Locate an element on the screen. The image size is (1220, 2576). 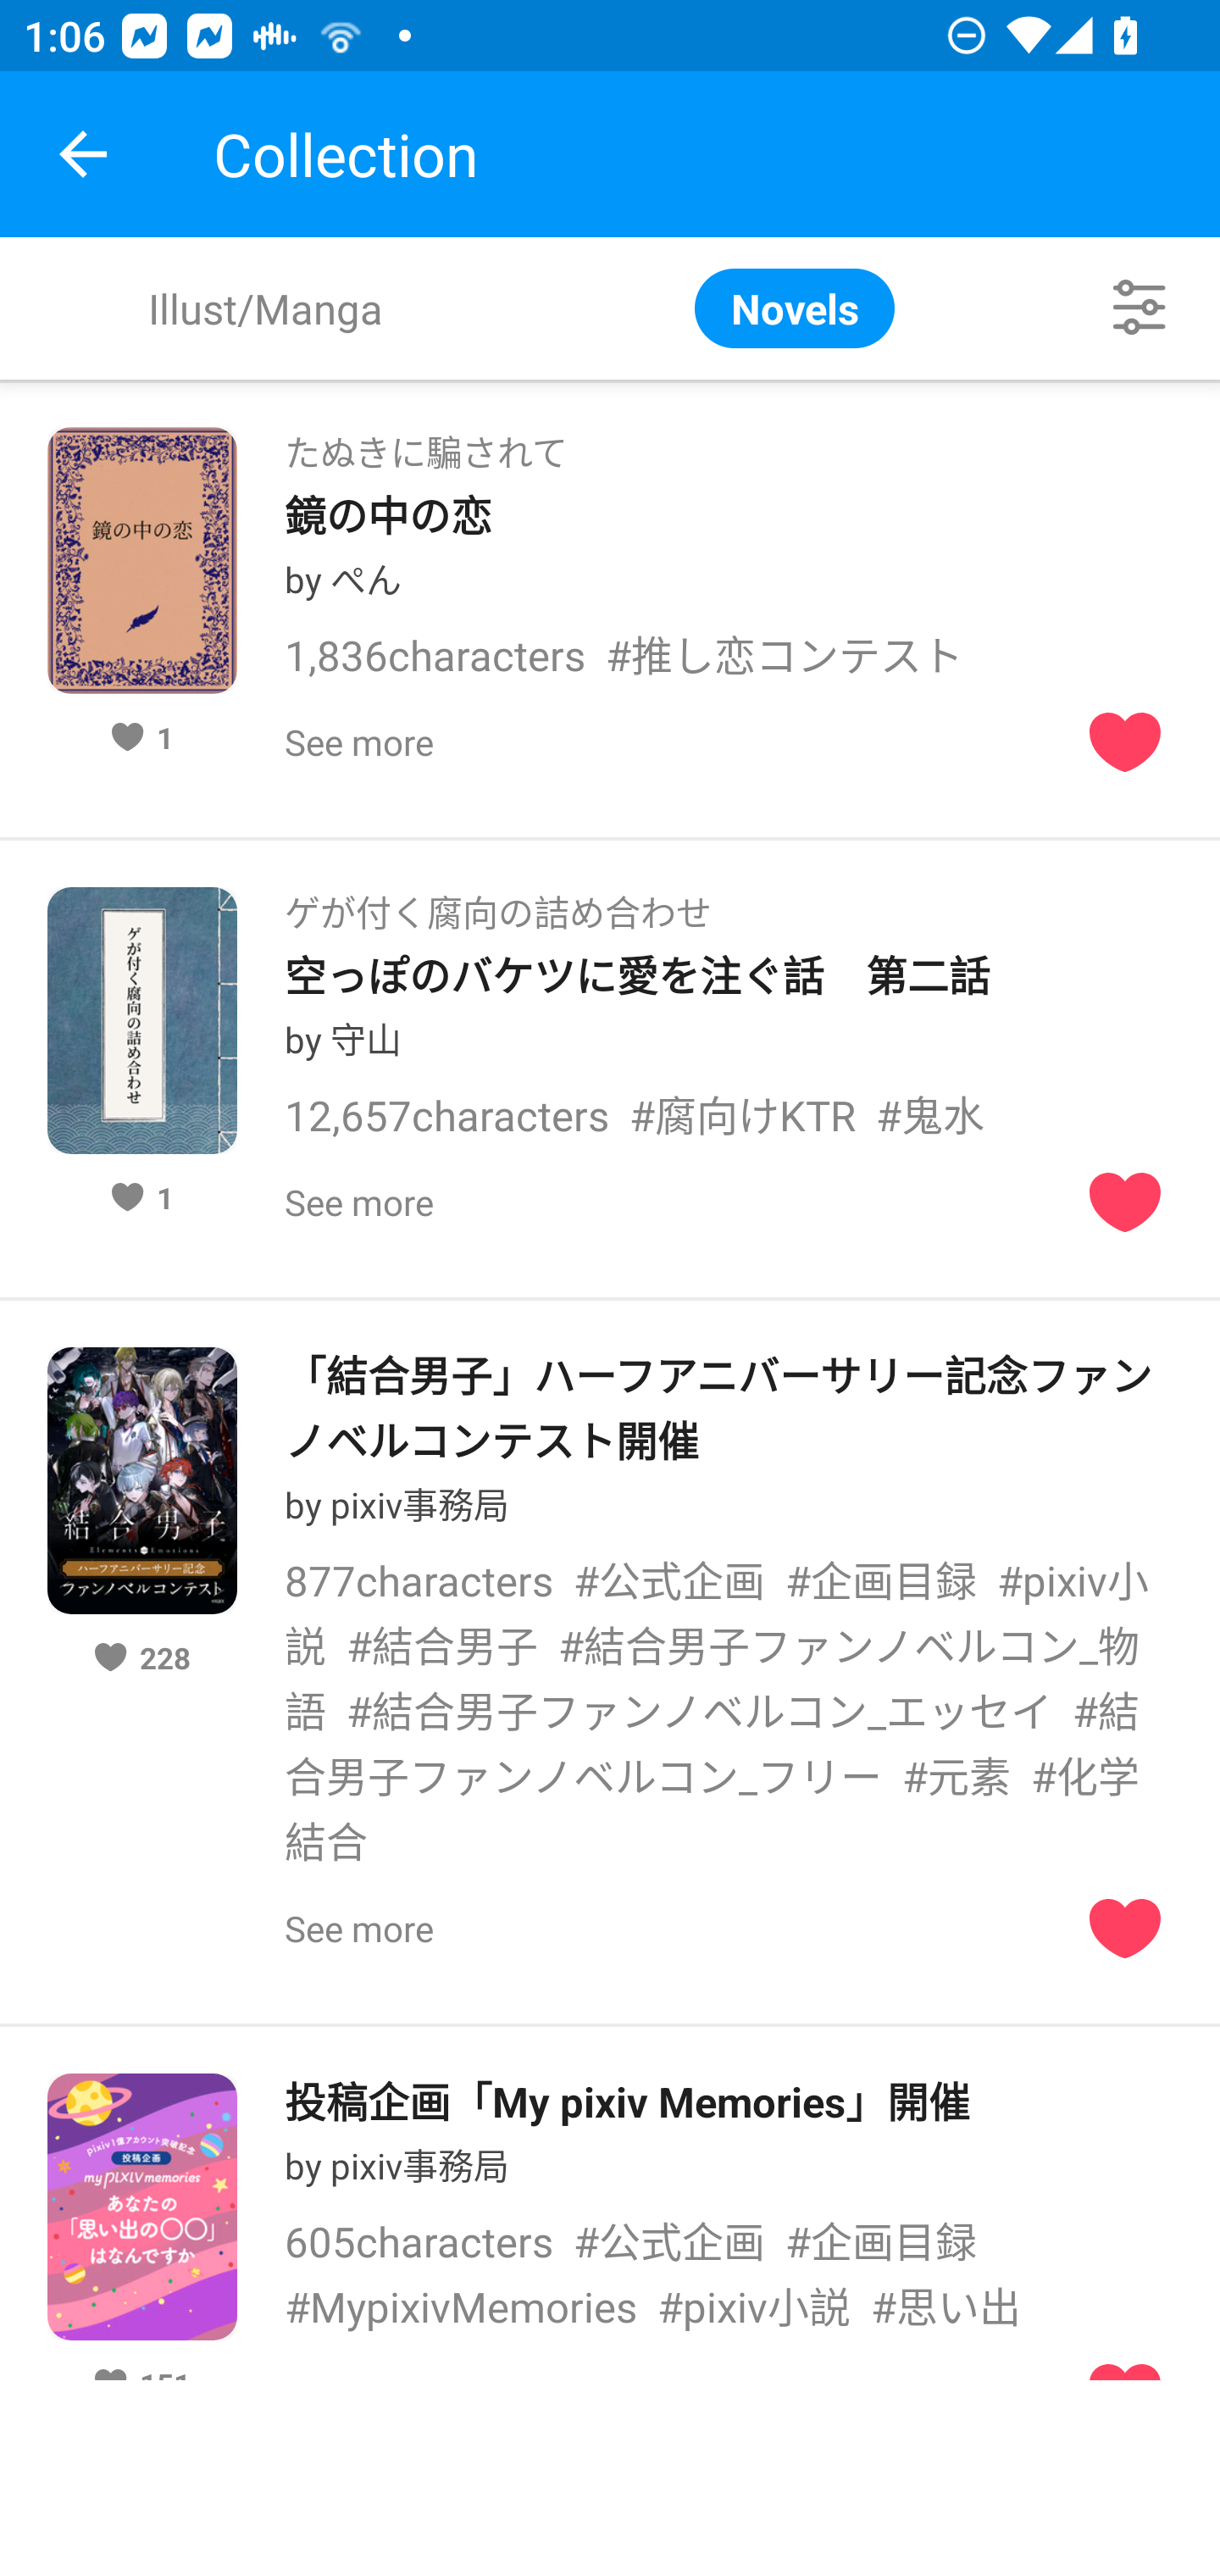
Illust/Manga is located at coordinates (264, 307).